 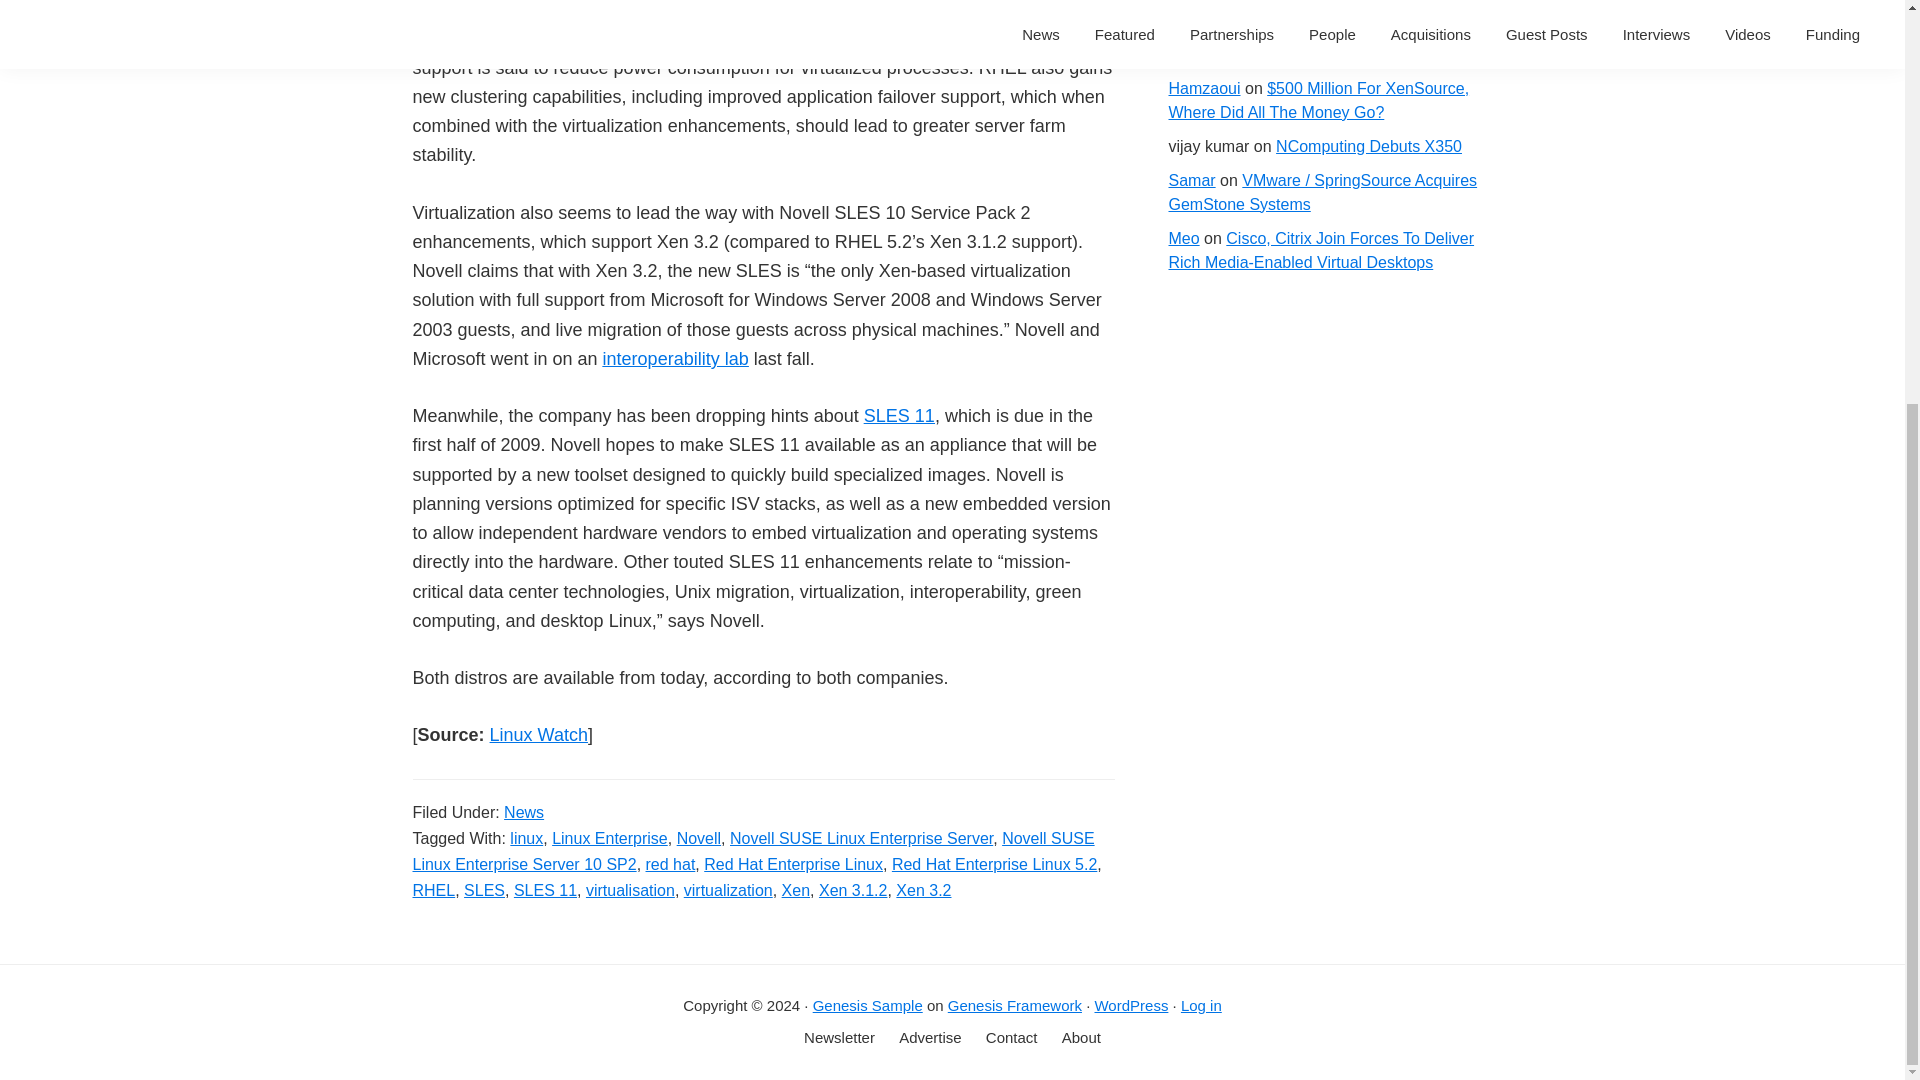 What do you see at coordinates (546, 890) in the screenshot?
I see `SLES 11` at bounding box center [546, 890].